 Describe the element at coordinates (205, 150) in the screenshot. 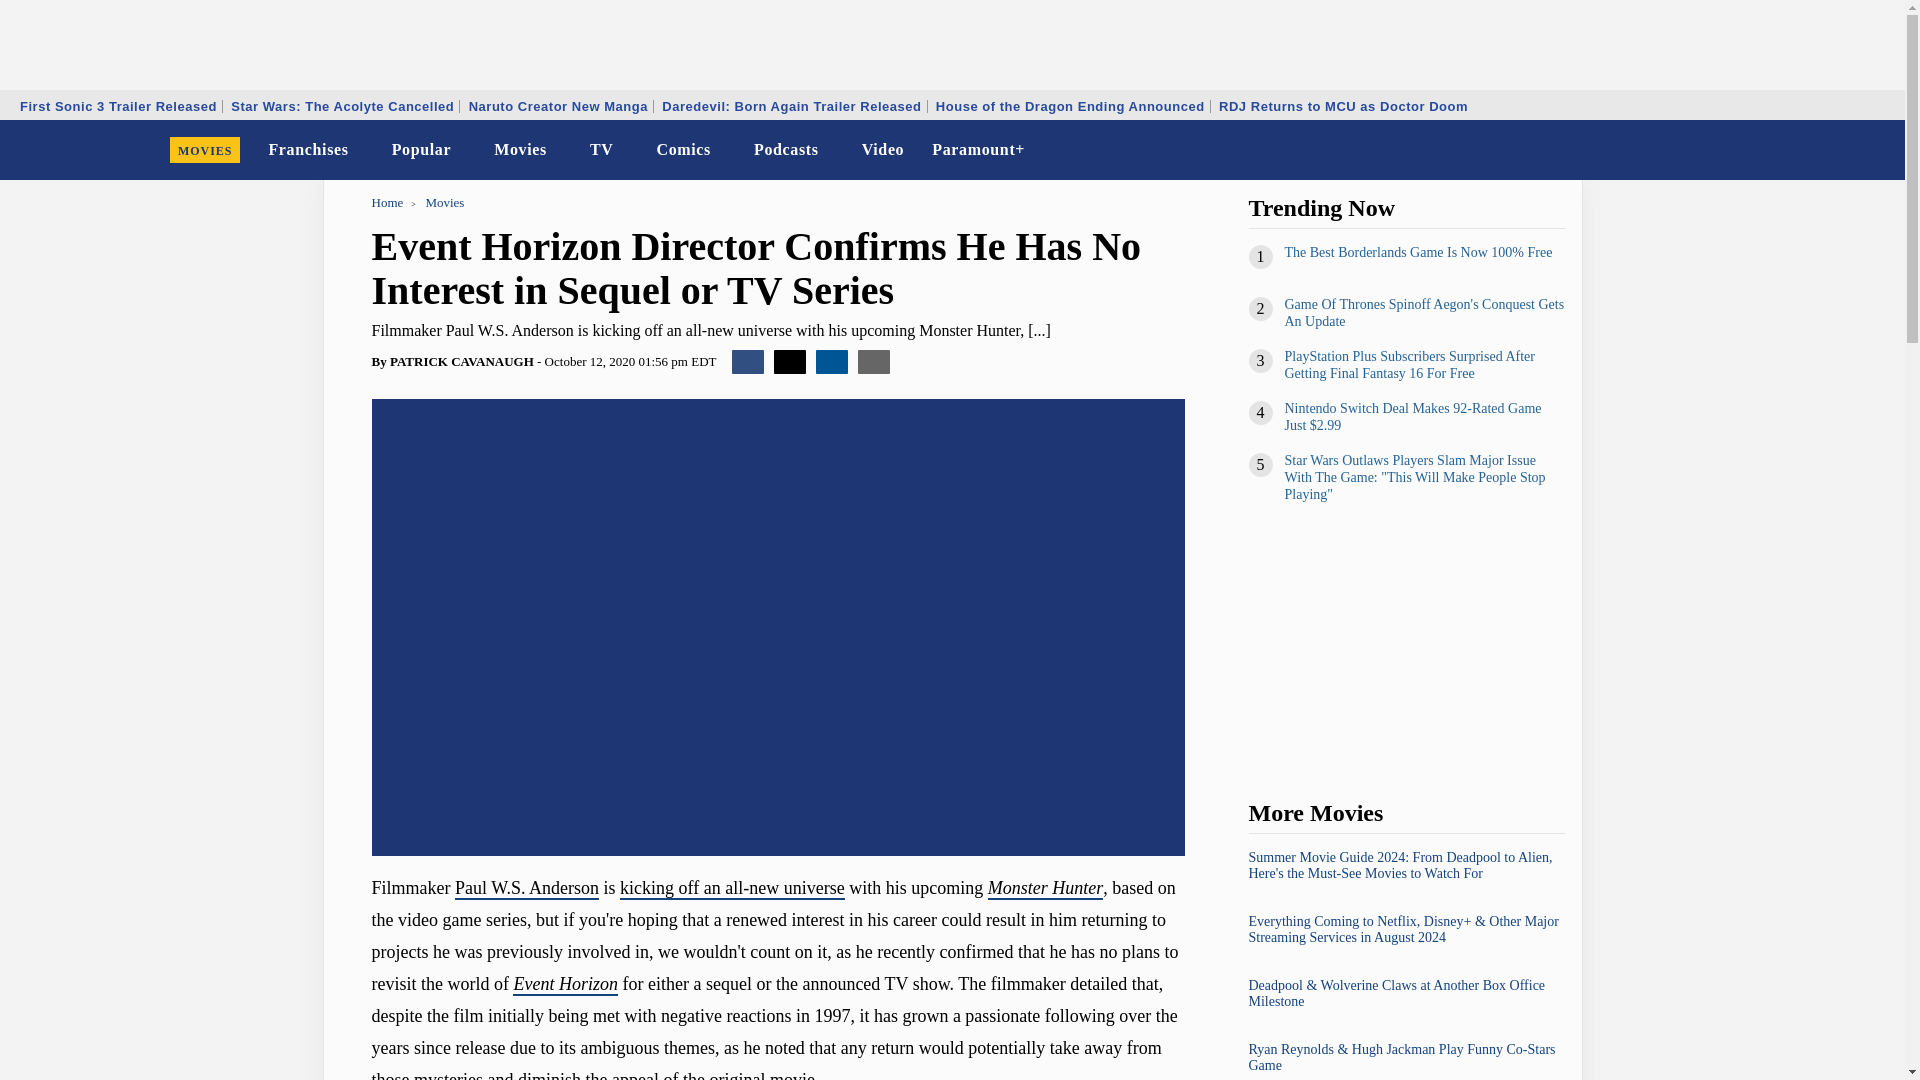

I see `MOVIES` at that location.